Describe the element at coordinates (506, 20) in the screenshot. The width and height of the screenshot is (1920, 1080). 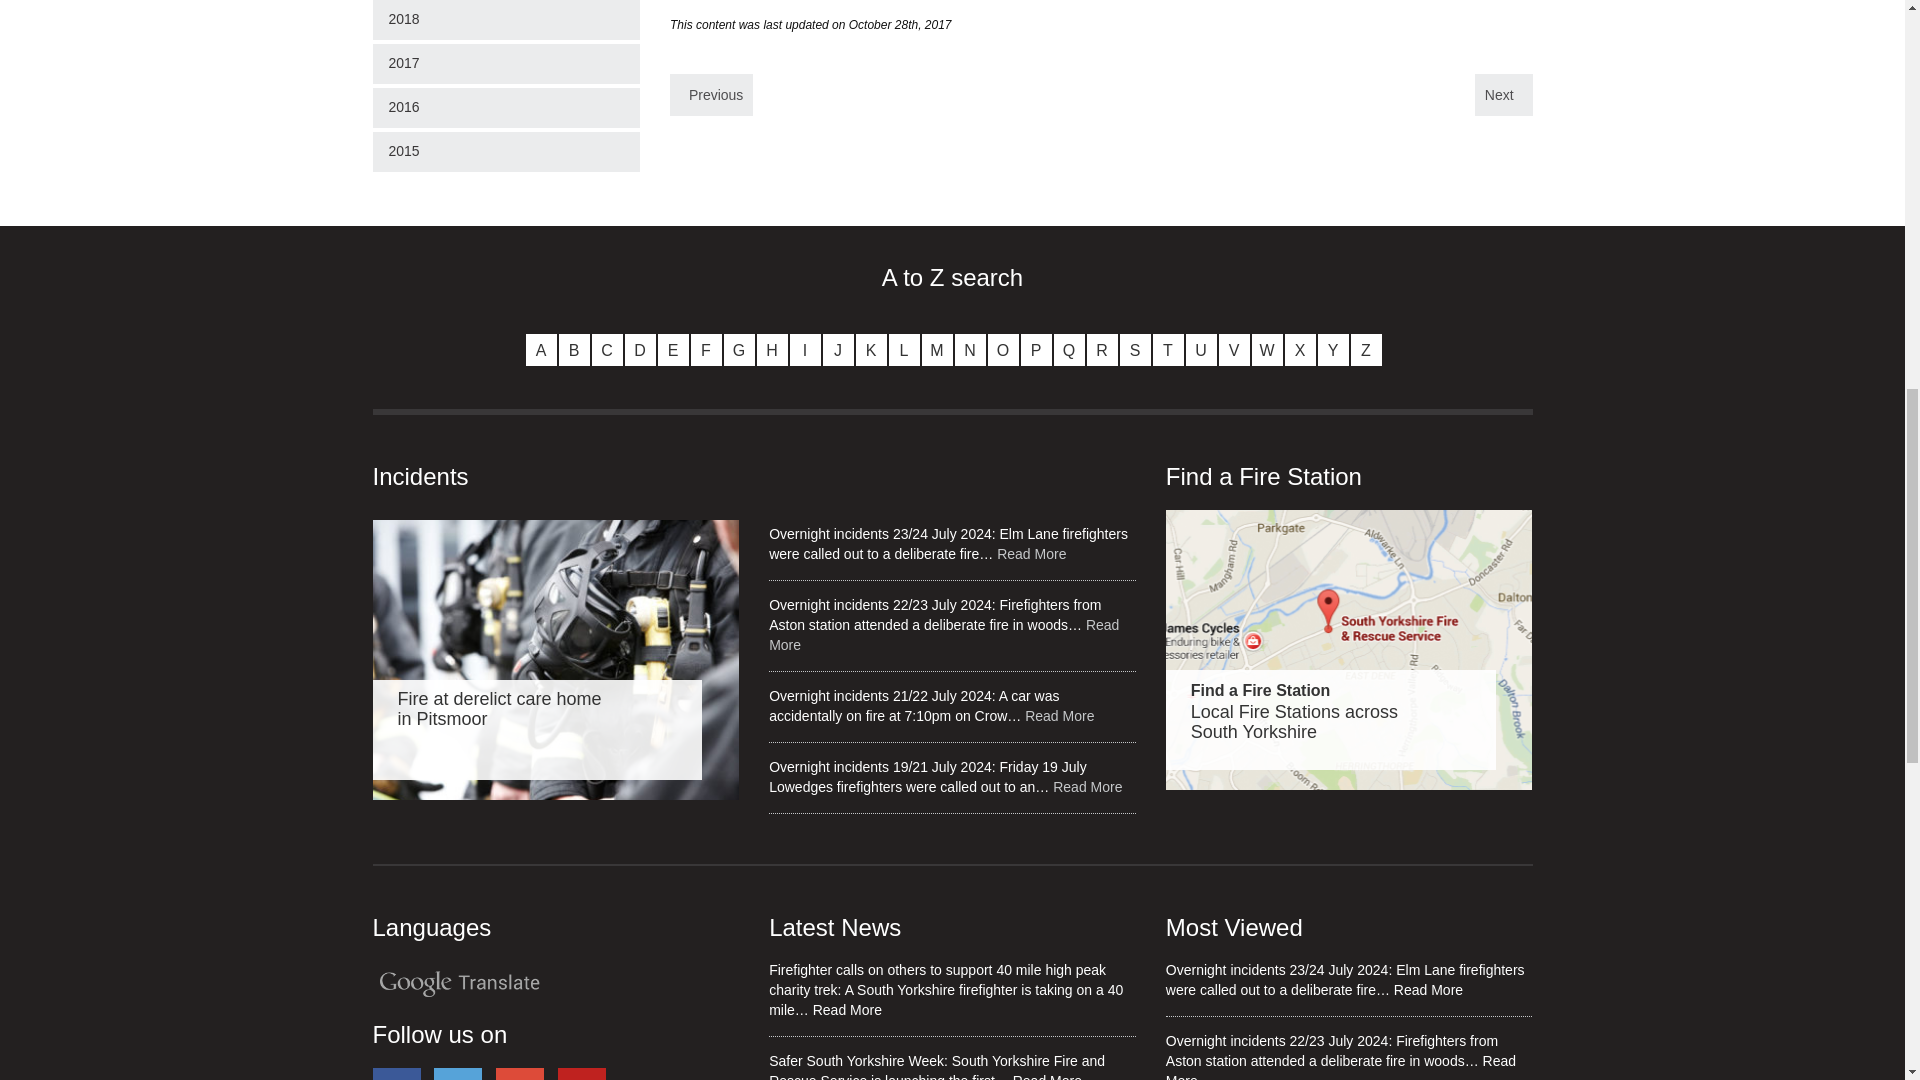
I see `2018` at that location.